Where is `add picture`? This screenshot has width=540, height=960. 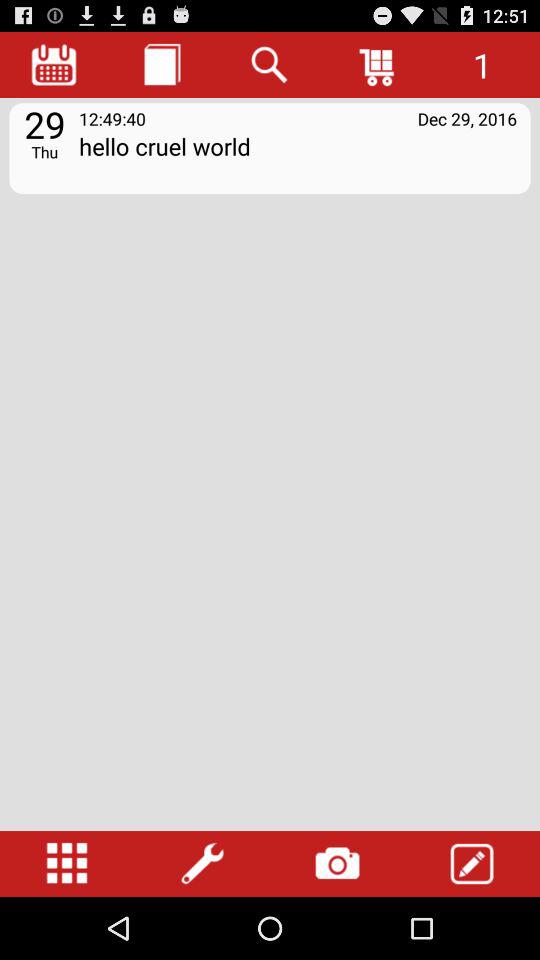
add picture is located at coordinates (337, 864).